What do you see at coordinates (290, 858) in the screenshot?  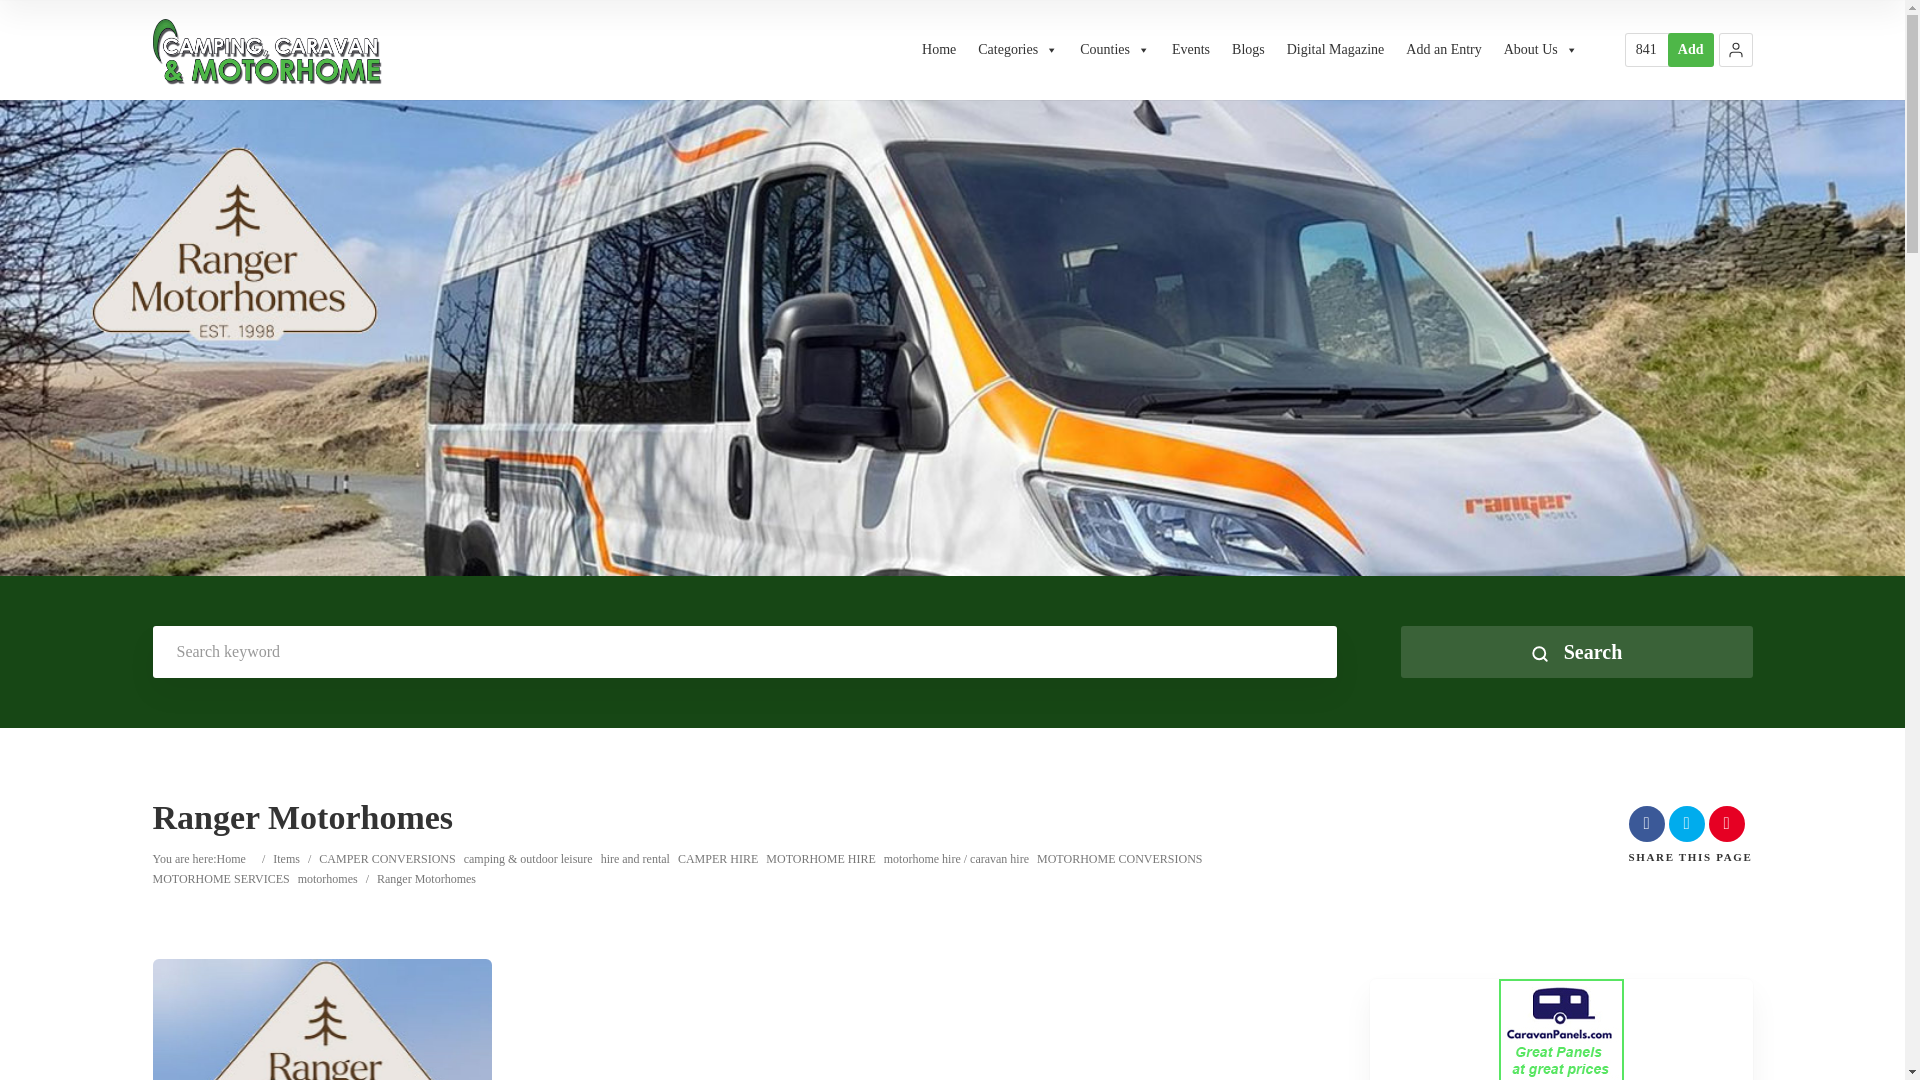 I see `Items` at bounding box center [290, 858].